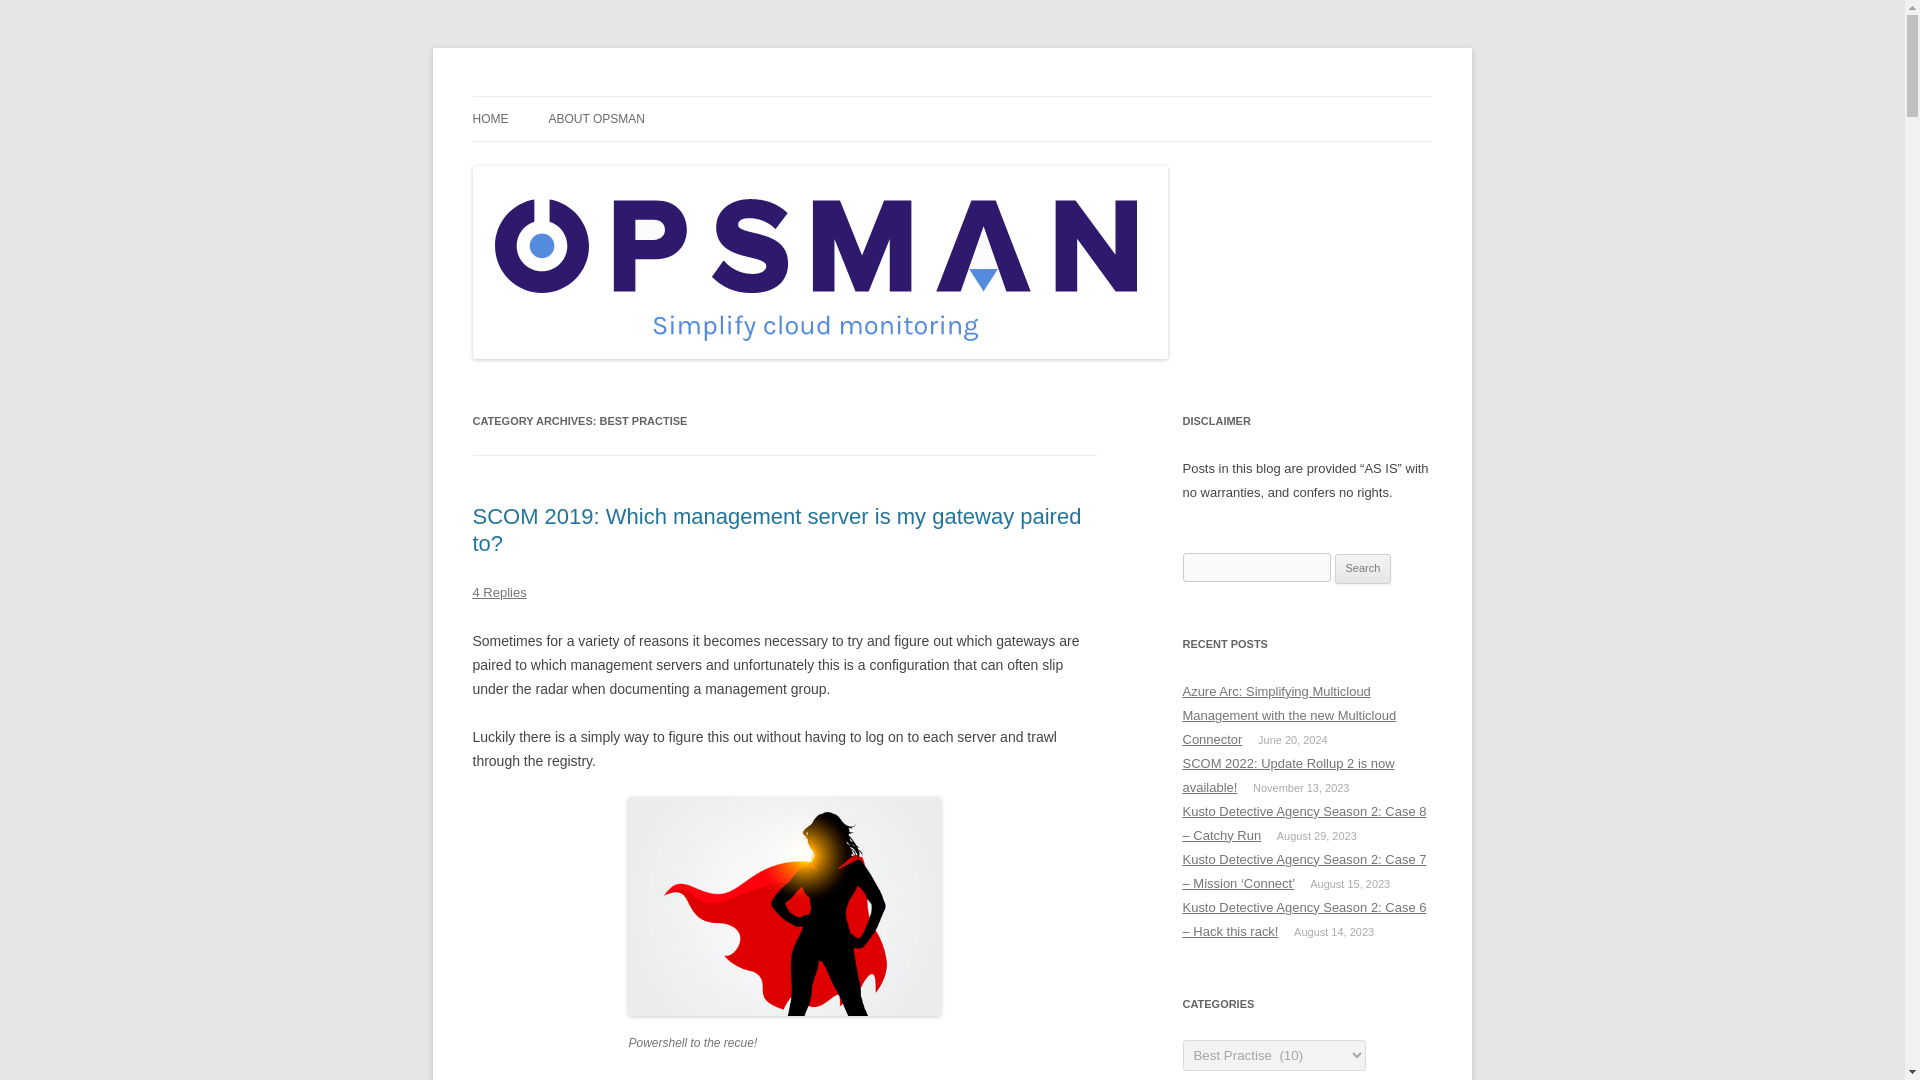 The image size is (1920, 1080). What do you see at coordinates (776, 530) in the screenshot?
I see `SCOM 2019: Which management server is my gateway paired to?` at bounding box center [776, 530].